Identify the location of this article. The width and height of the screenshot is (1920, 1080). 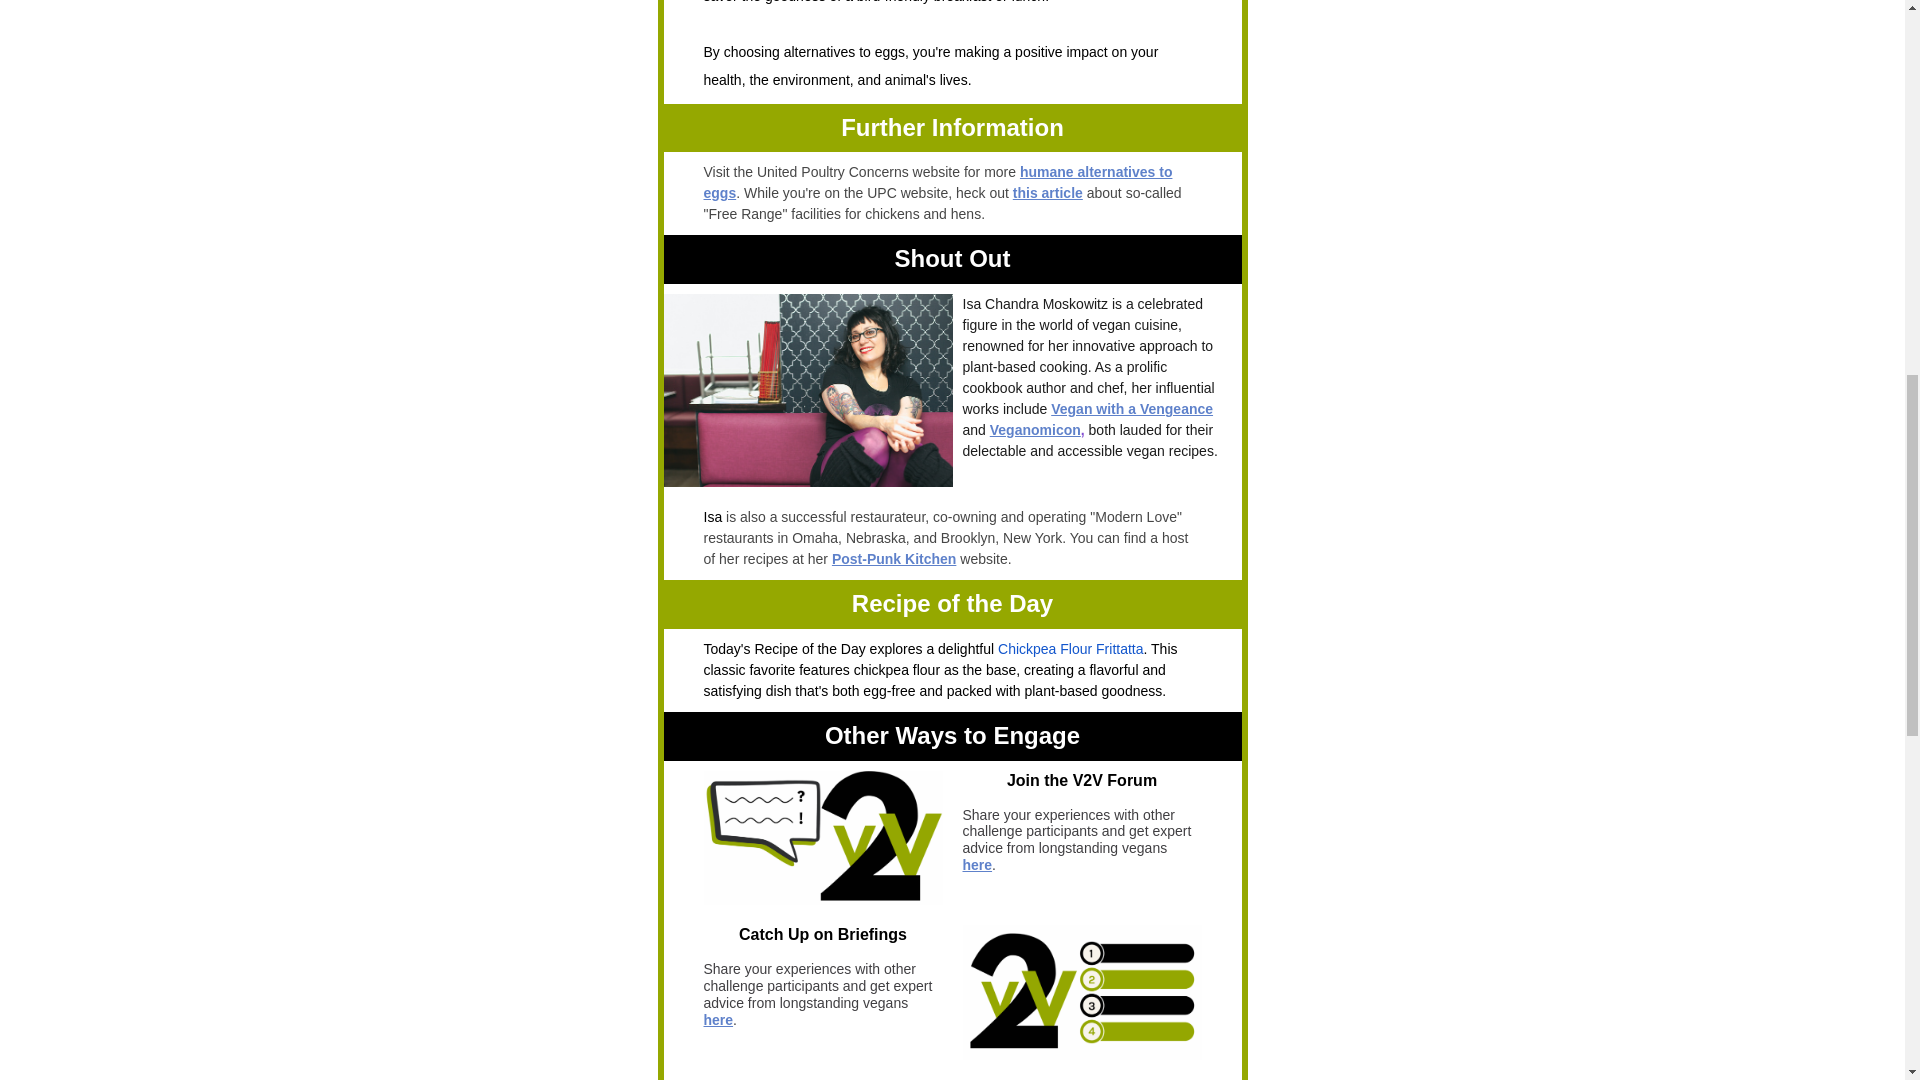
(1048, 192).